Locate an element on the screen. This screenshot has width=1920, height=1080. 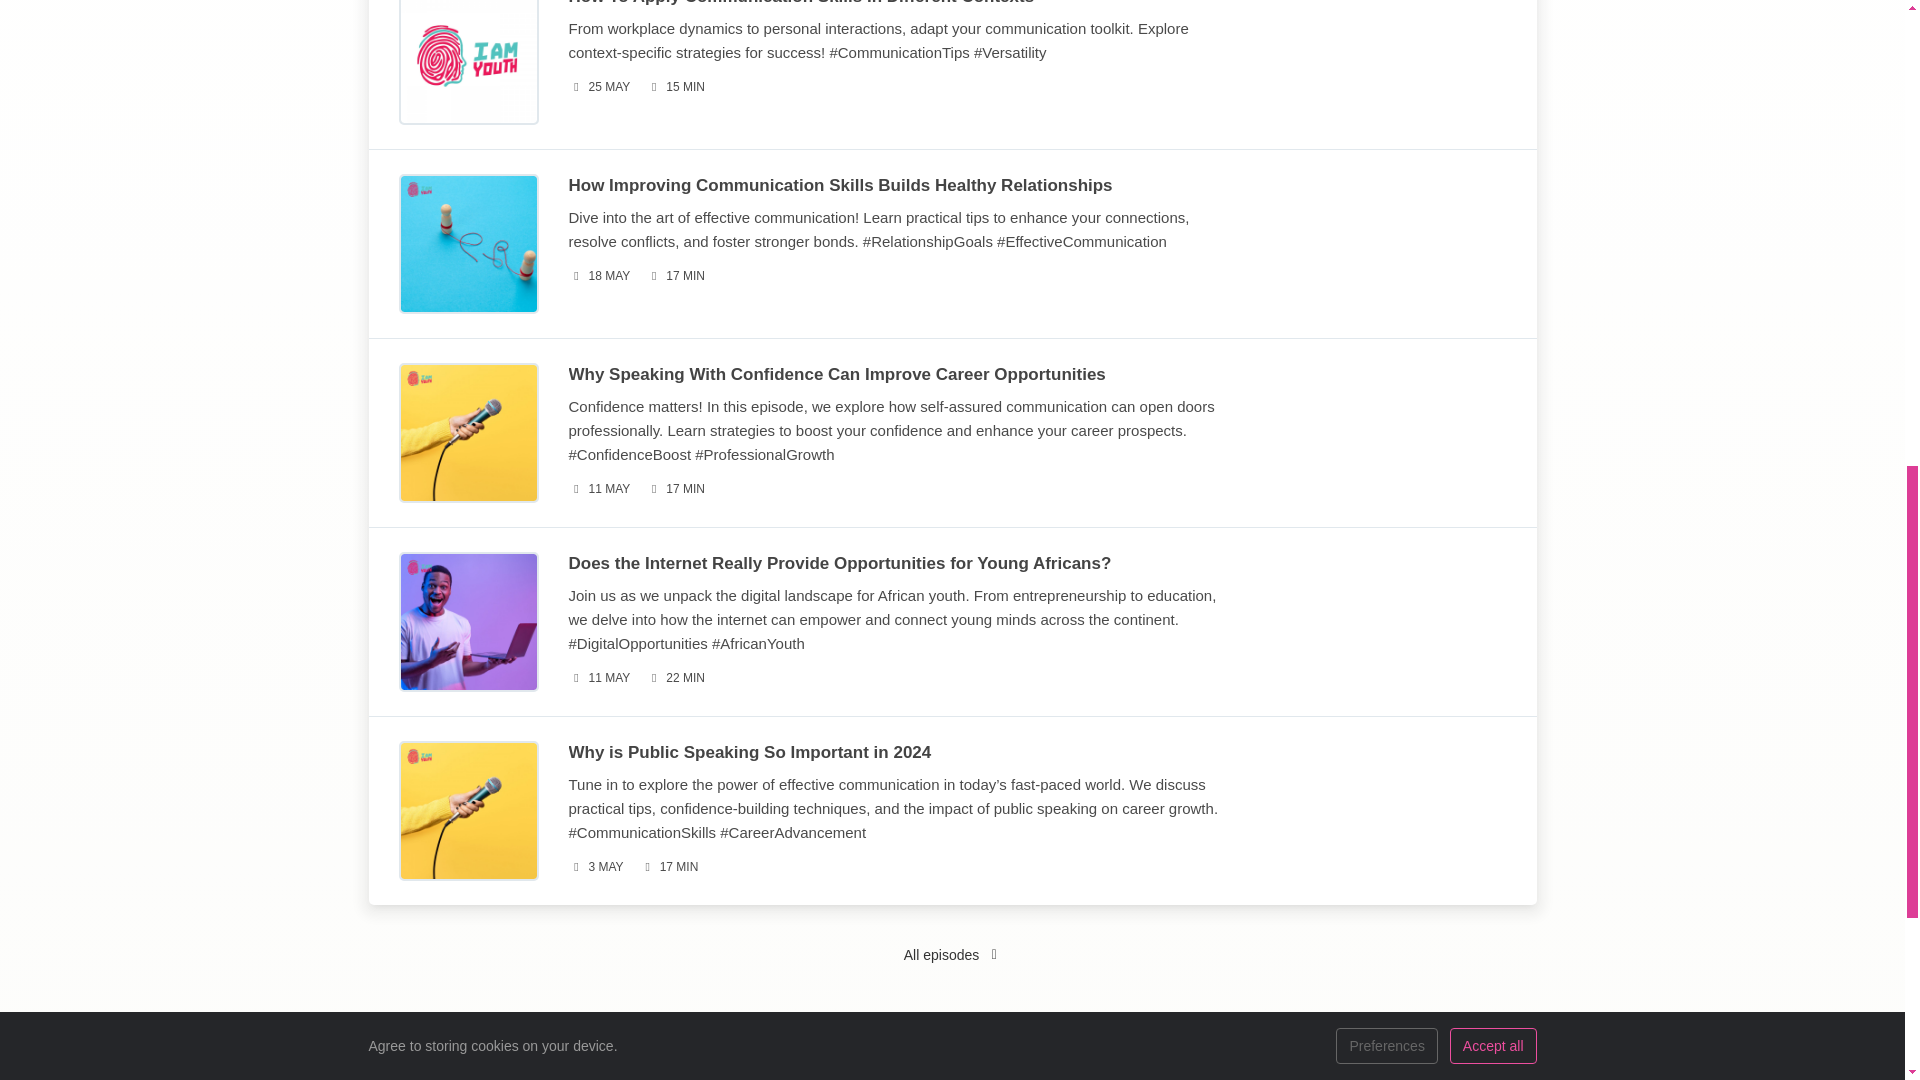
Published is located at coordinates (598, 678).